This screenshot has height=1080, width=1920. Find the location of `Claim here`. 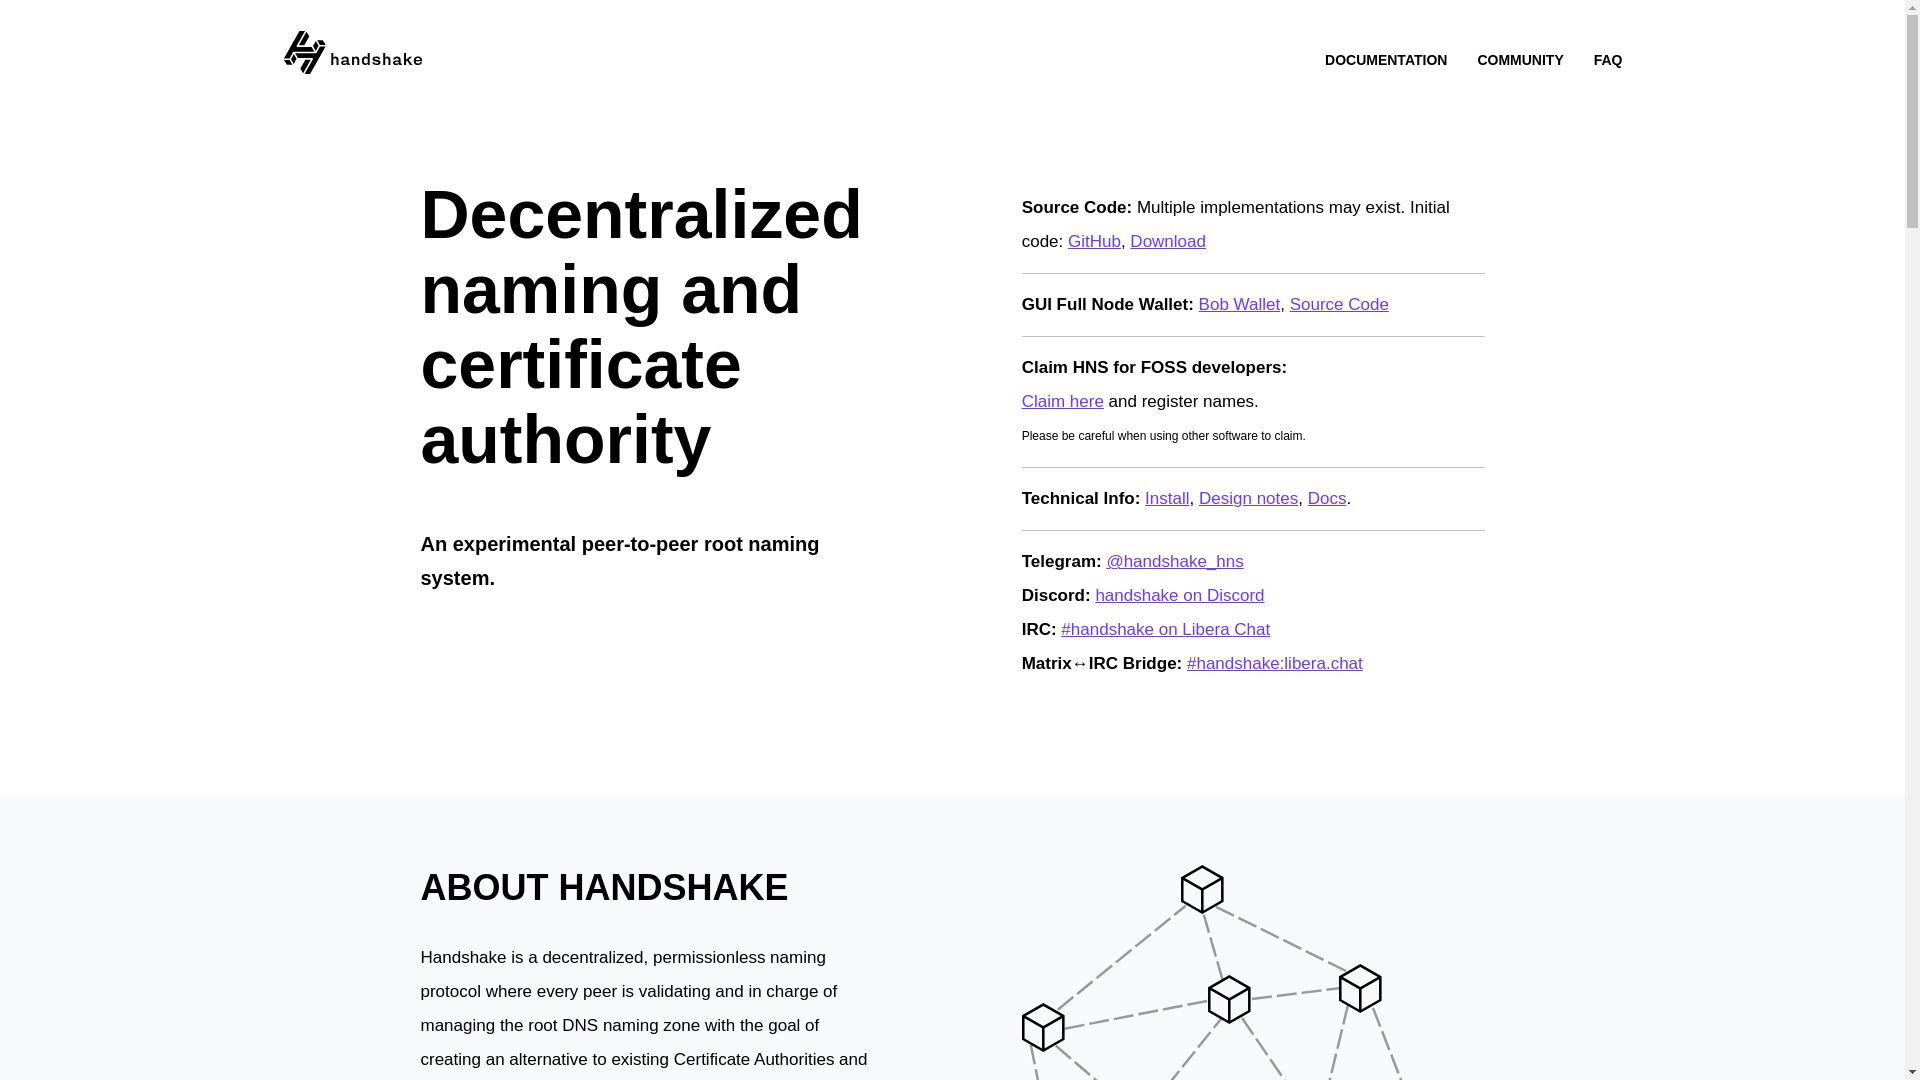

Claim here is located at coordinates (1062, 402).